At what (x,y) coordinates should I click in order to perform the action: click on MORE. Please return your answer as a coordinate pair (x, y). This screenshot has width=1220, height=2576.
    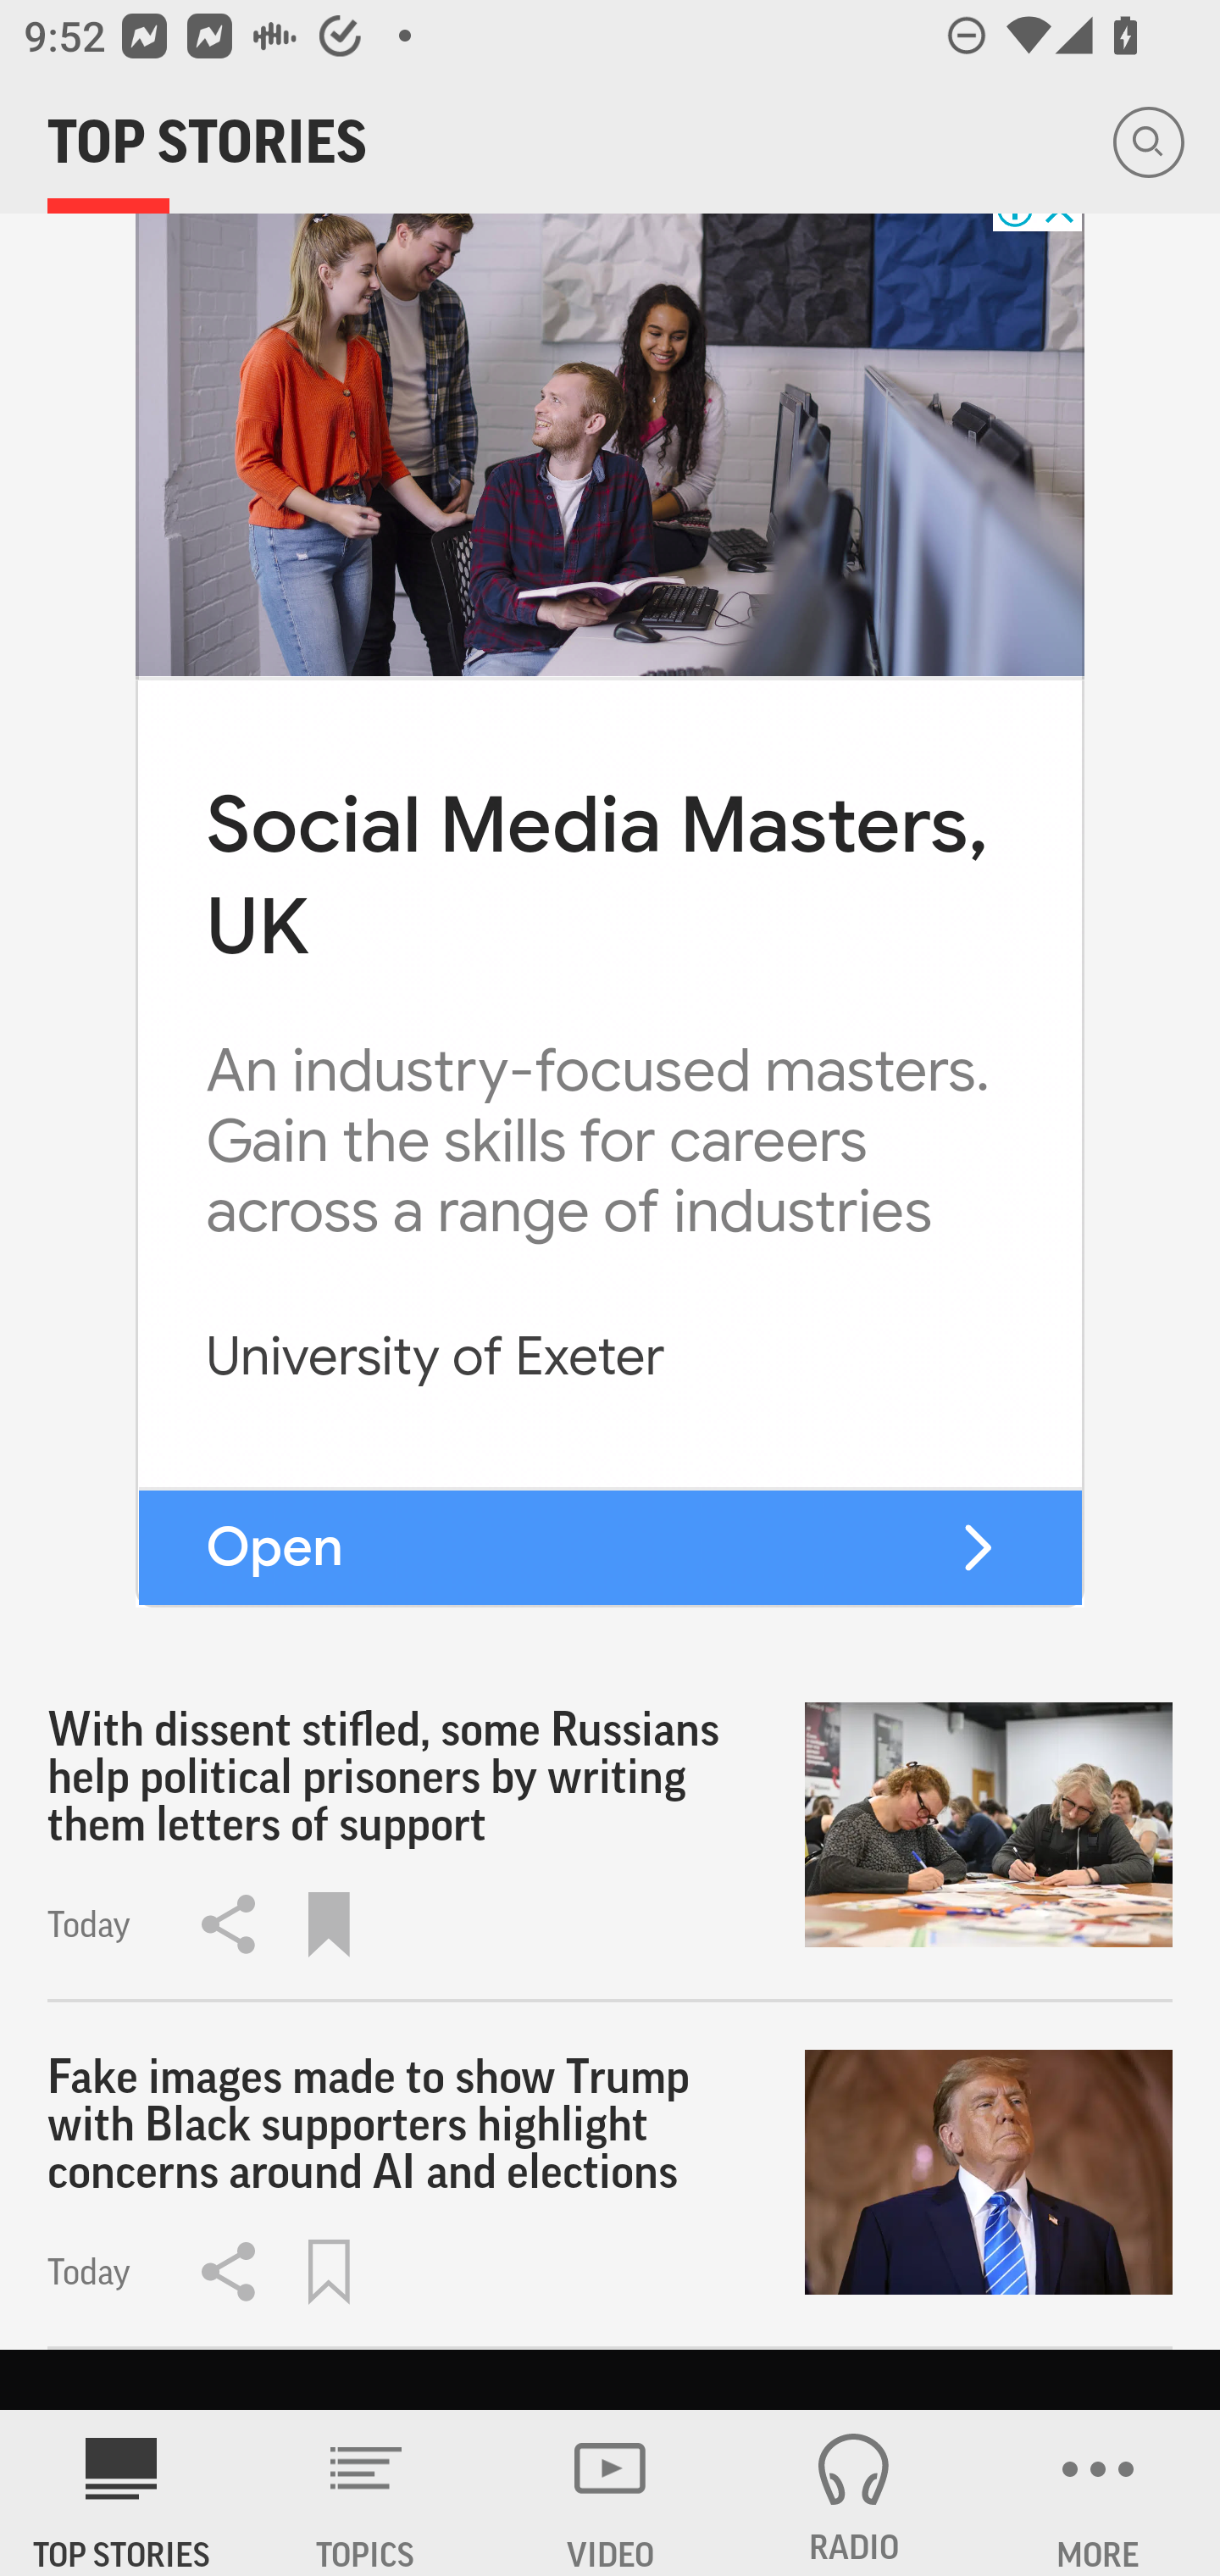
    Looking at the image, I should click on (1098, 2493).